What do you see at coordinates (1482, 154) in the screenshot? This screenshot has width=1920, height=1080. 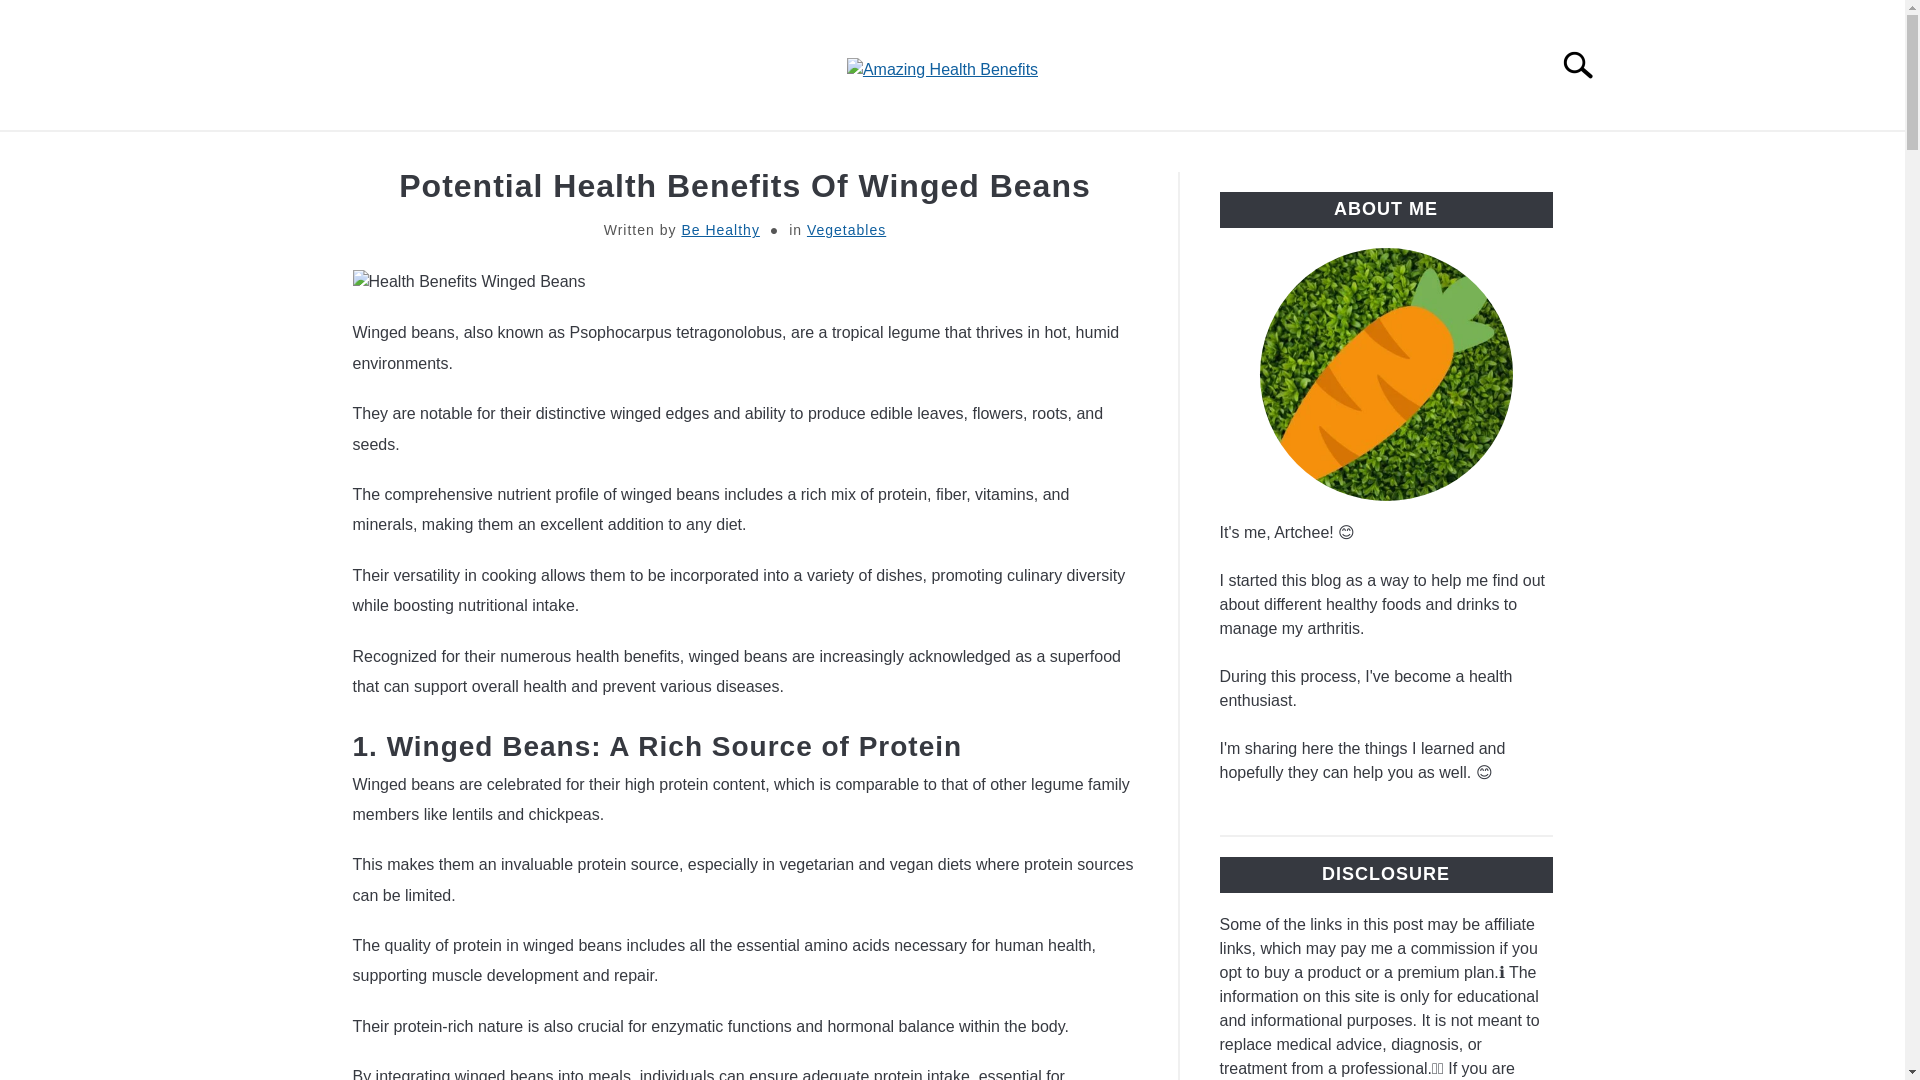 I see `GRAINS` at bounding box center [1482, 154].